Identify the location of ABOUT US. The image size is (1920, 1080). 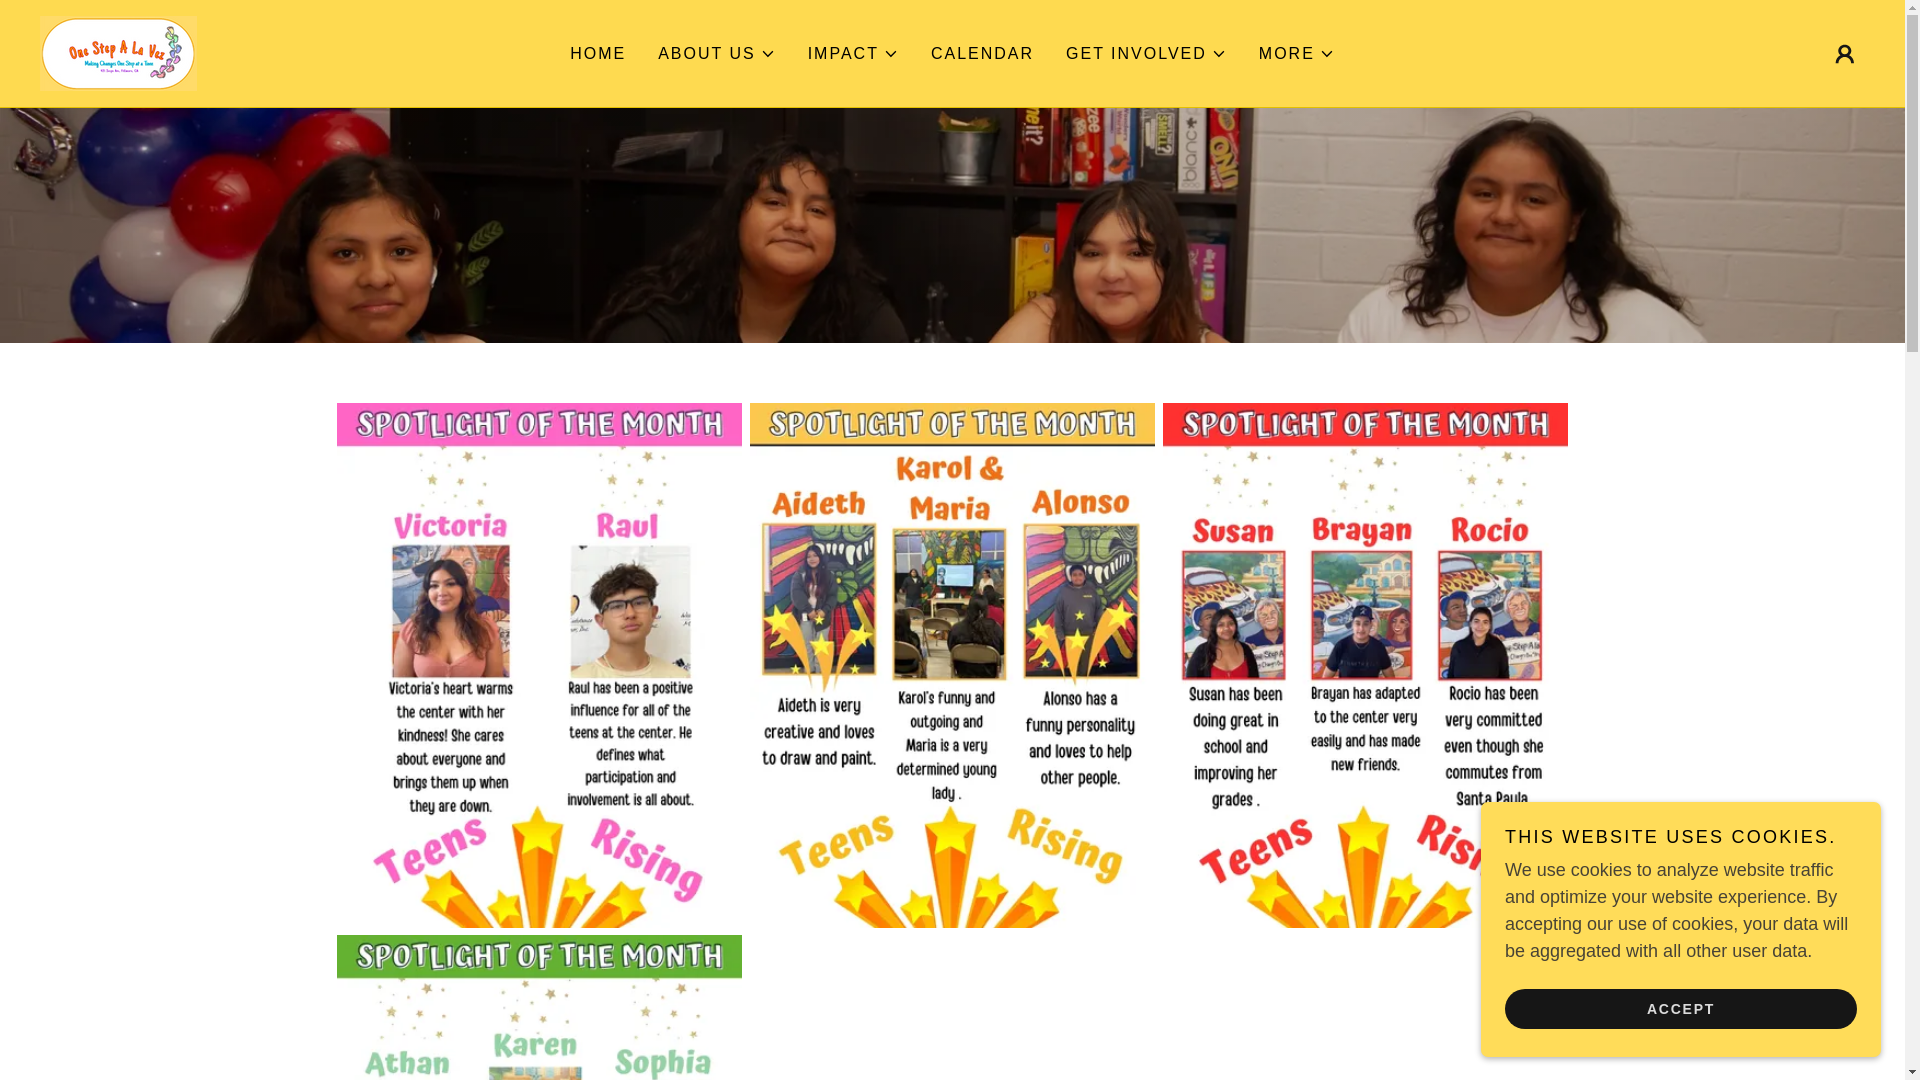
(716, 54).